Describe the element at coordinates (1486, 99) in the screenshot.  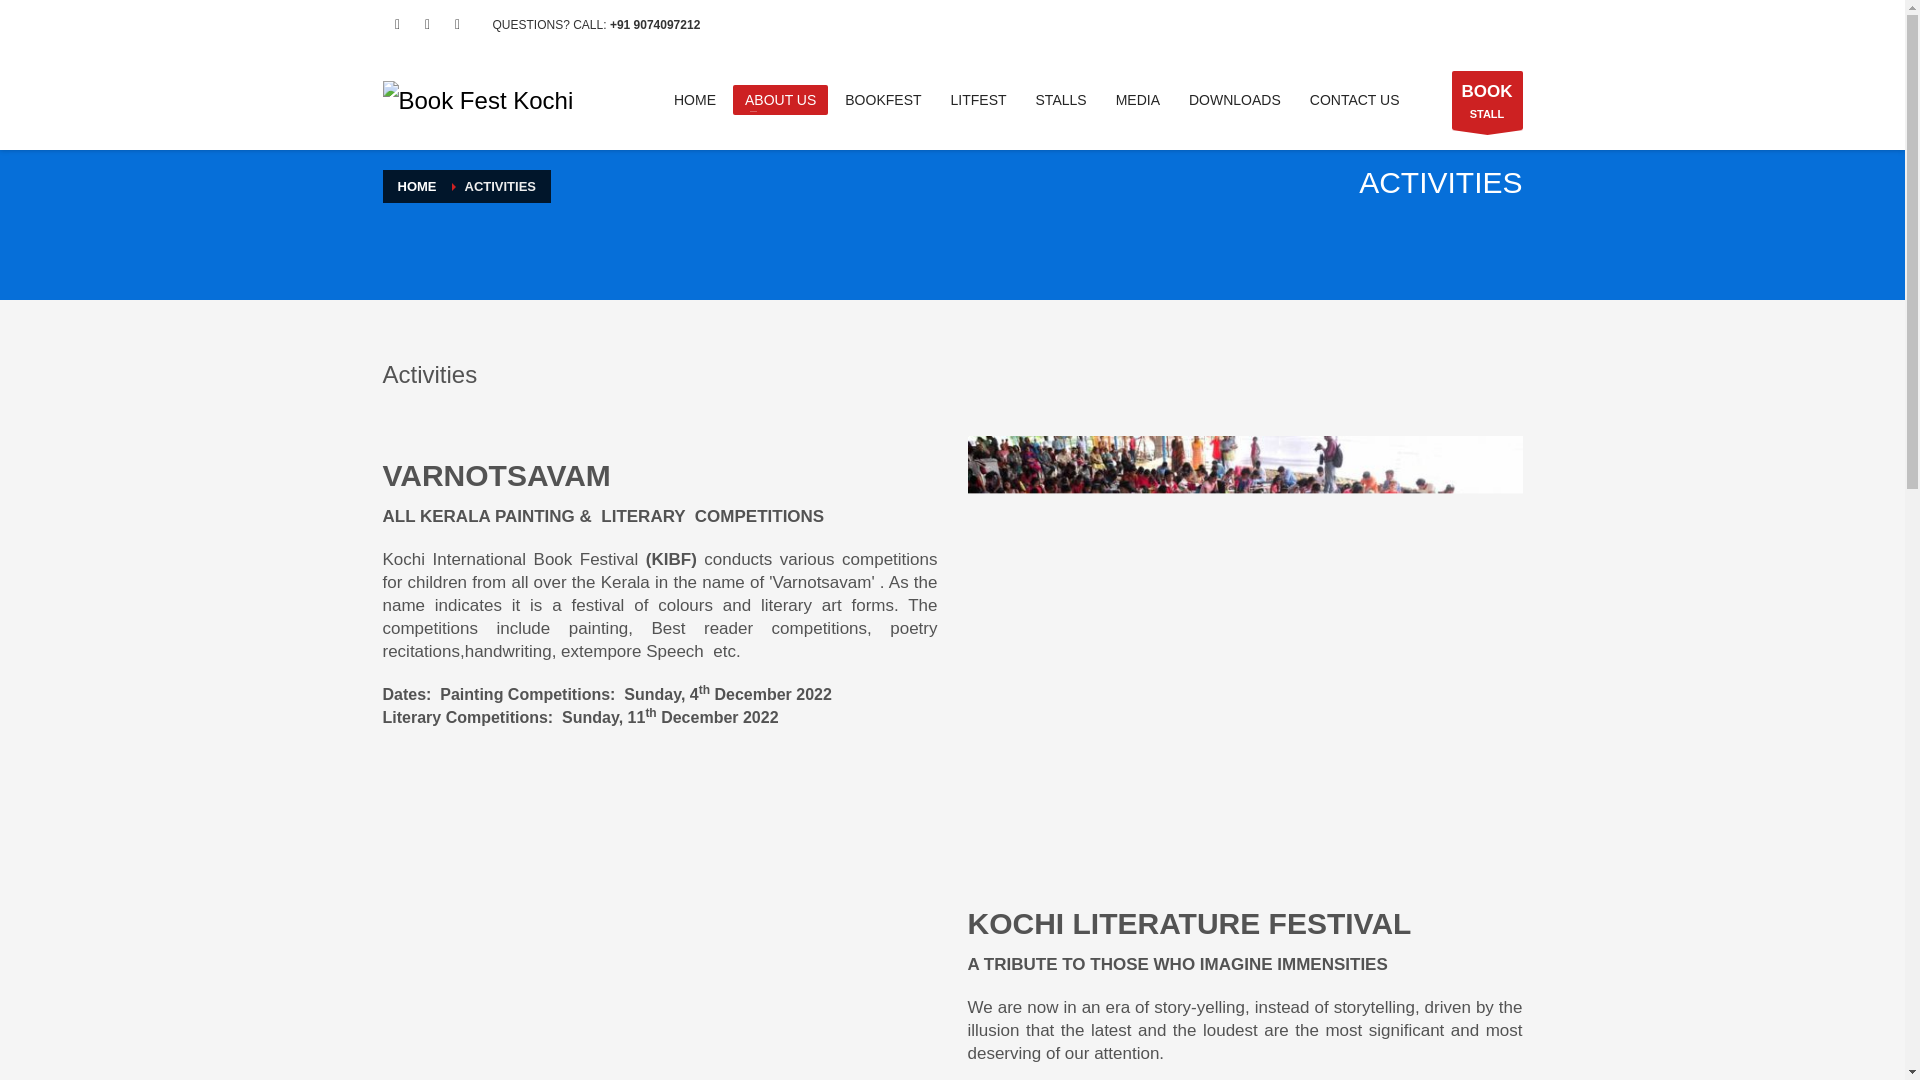
I see `DOWNLOADS` at that location.